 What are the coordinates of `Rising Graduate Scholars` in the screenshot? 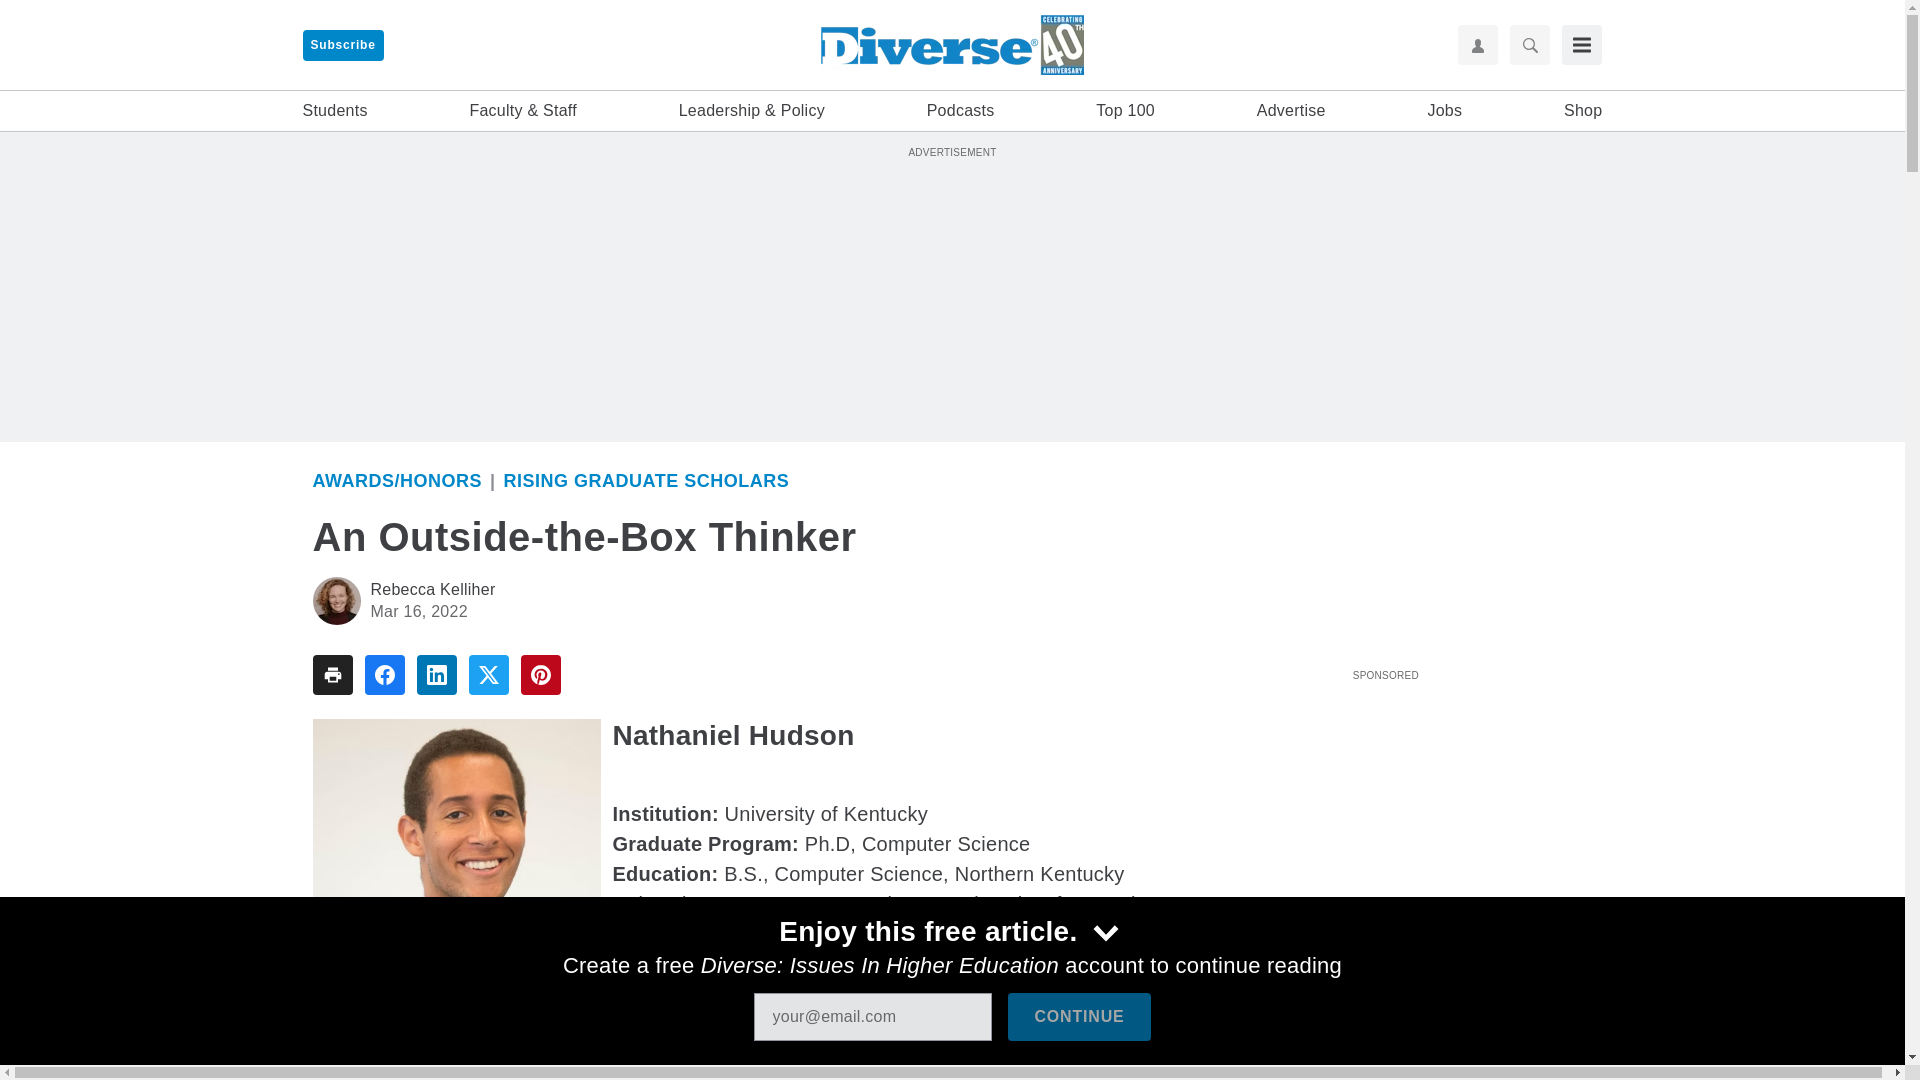 It's located at (646, 480).